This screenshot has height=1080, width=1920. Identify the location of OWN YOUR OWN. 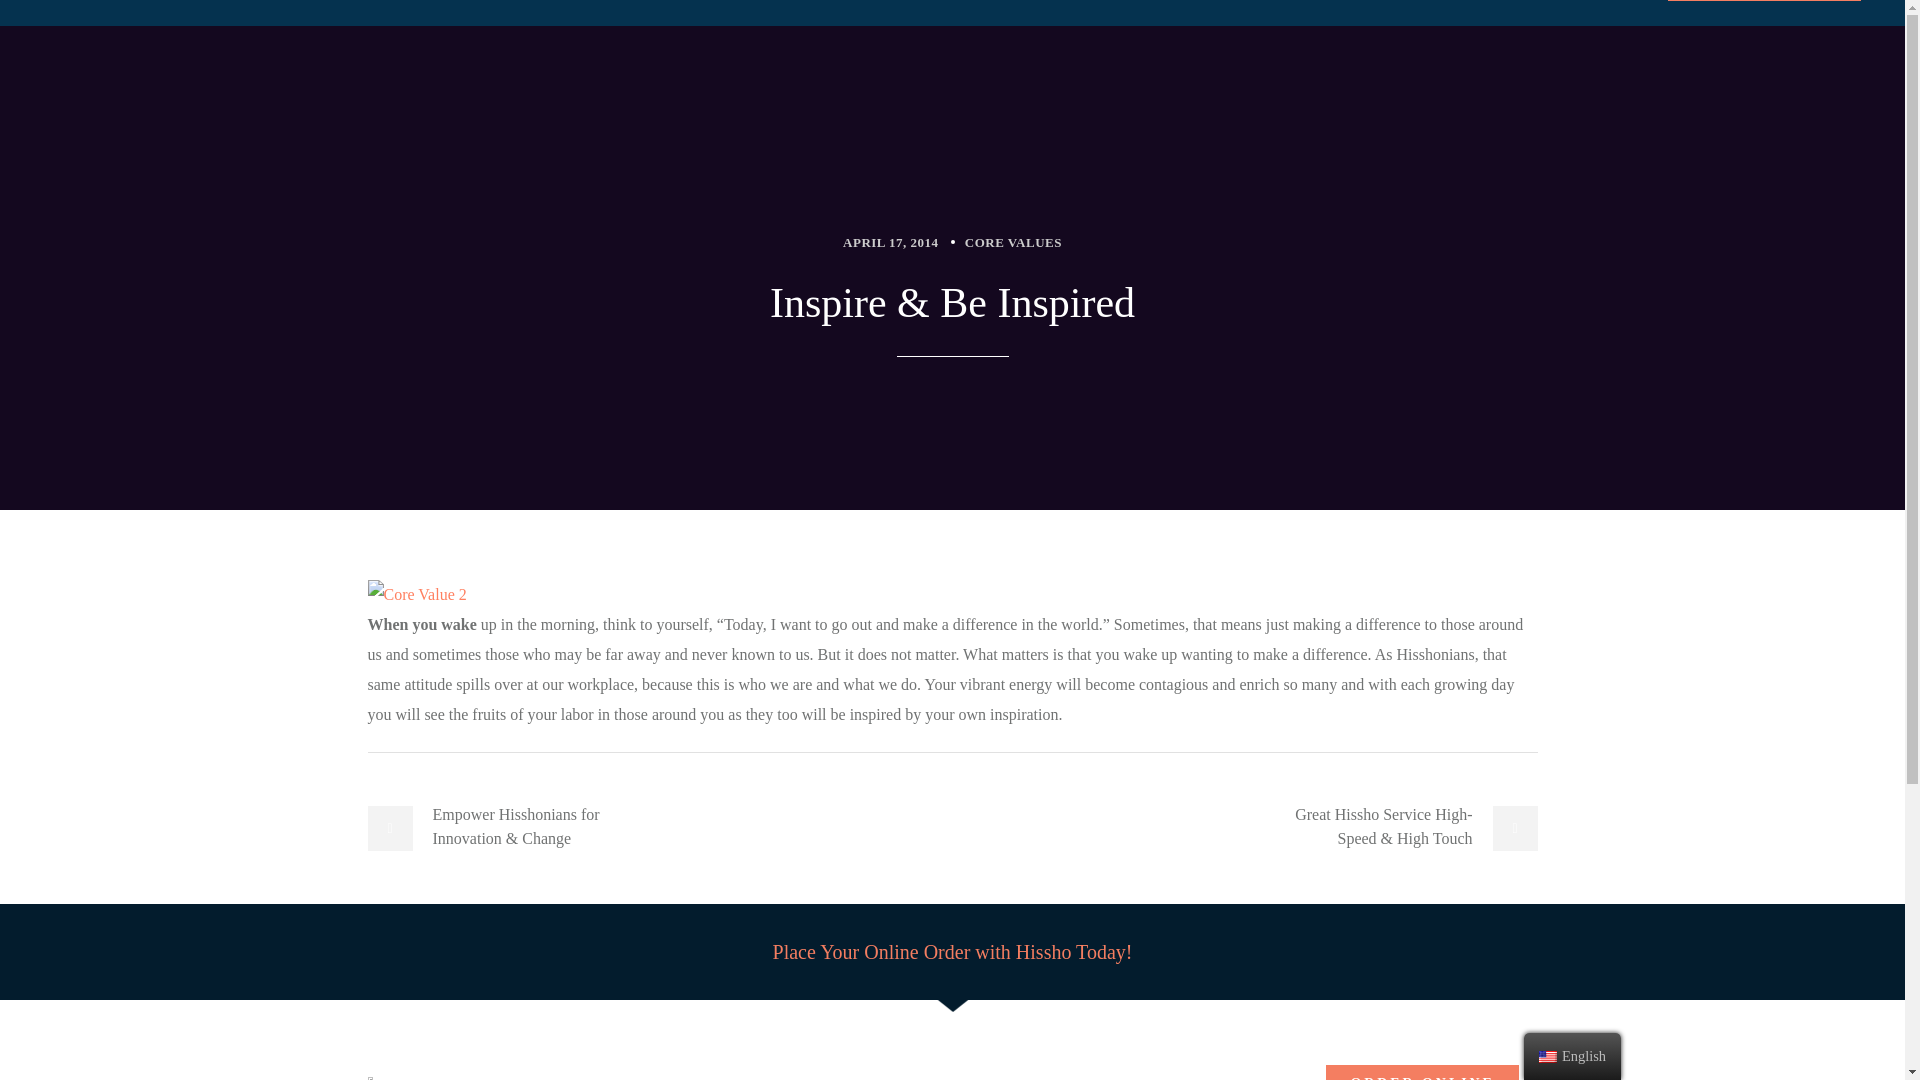
(842, 1).